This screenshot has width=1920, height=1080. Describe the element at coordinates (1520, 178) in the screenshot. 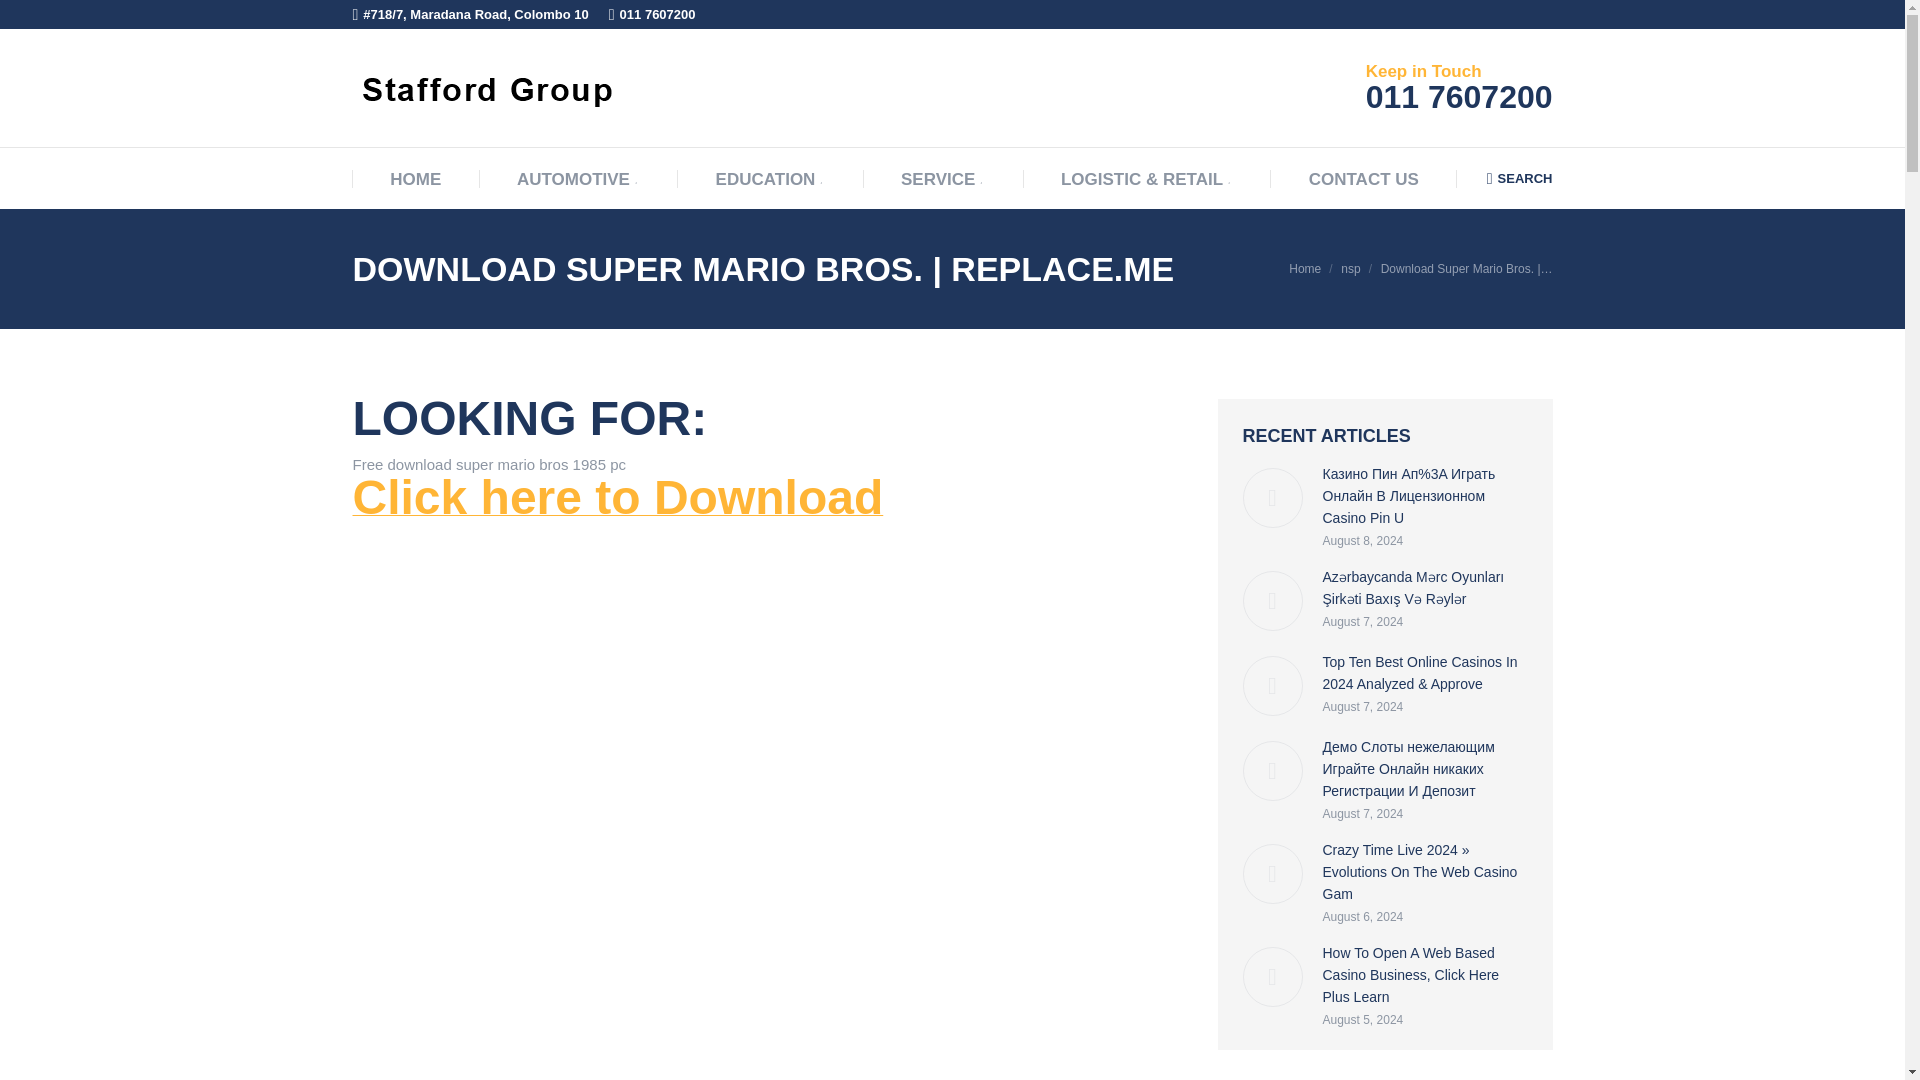

I see `SEARCH` at that location.